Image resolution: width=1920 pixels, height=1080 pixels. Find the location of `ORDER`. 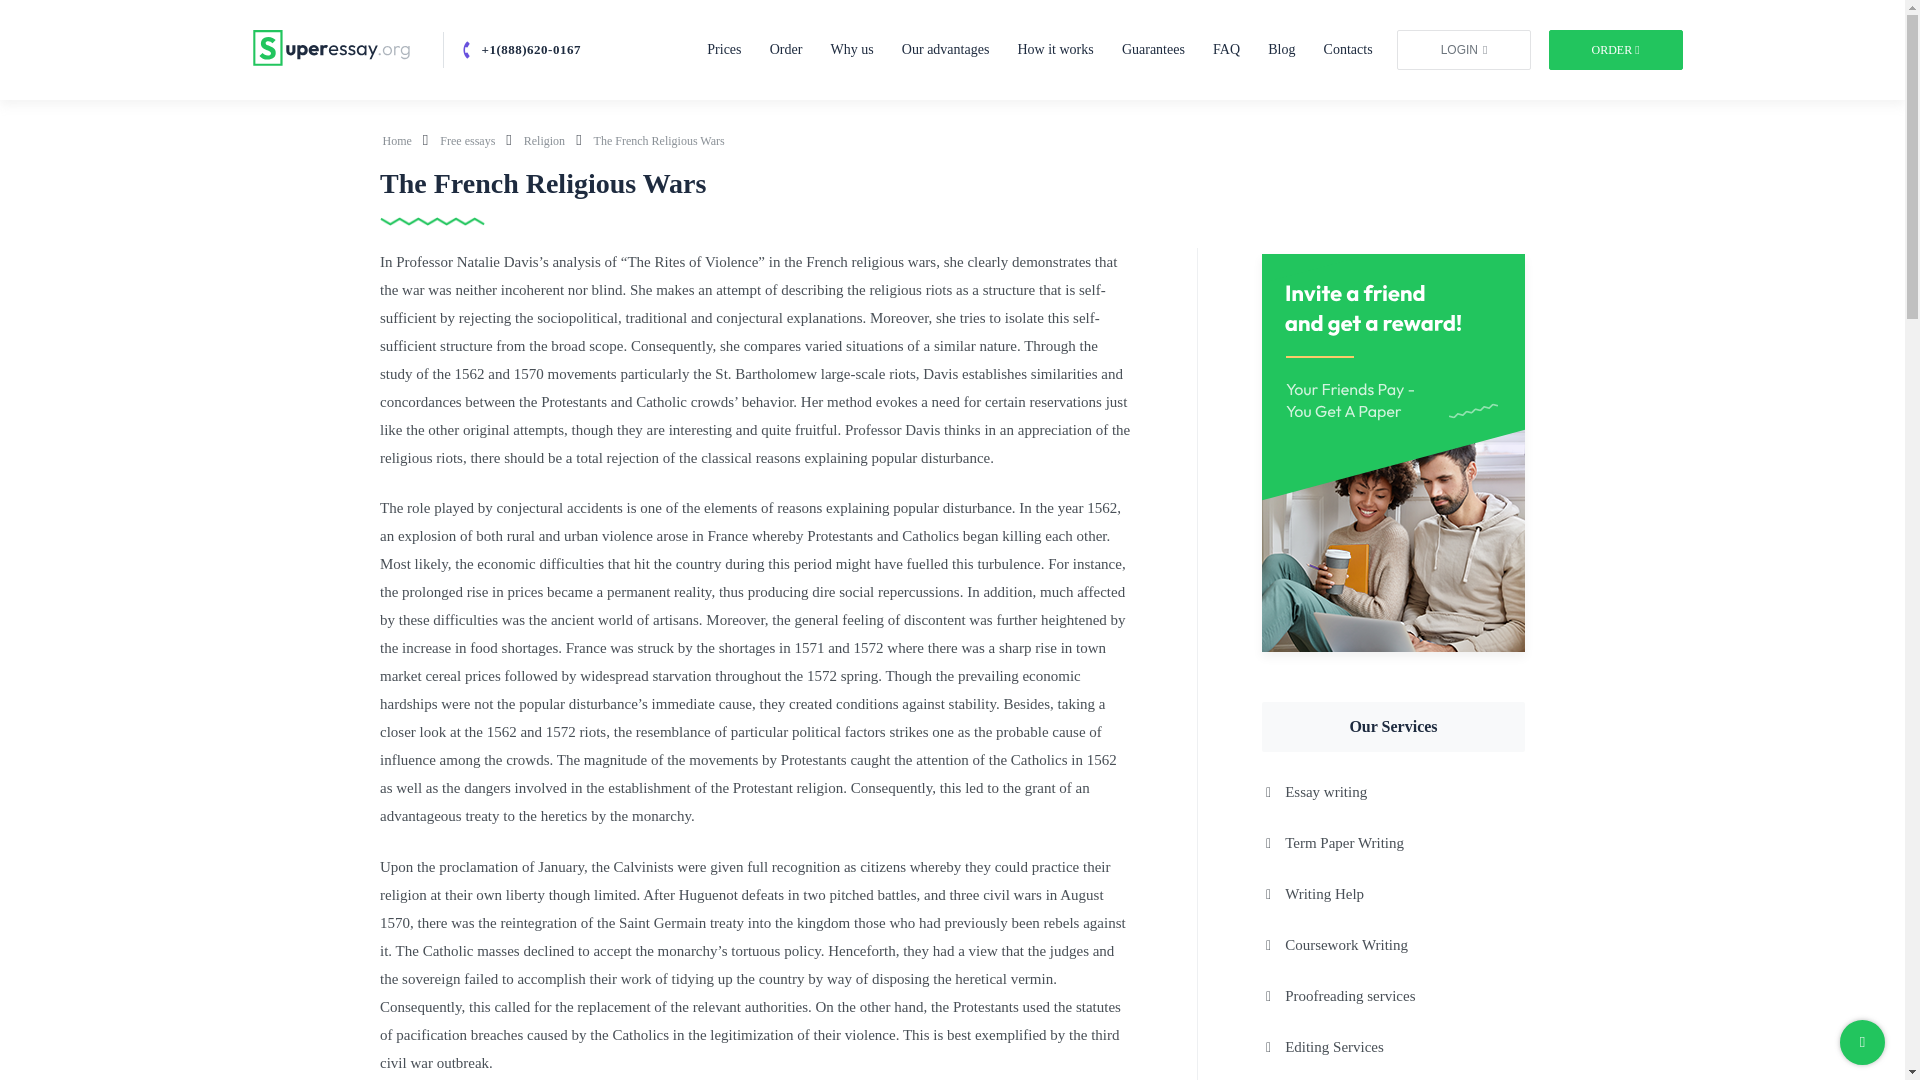

ORDER is located at coordinates (1614, 50).